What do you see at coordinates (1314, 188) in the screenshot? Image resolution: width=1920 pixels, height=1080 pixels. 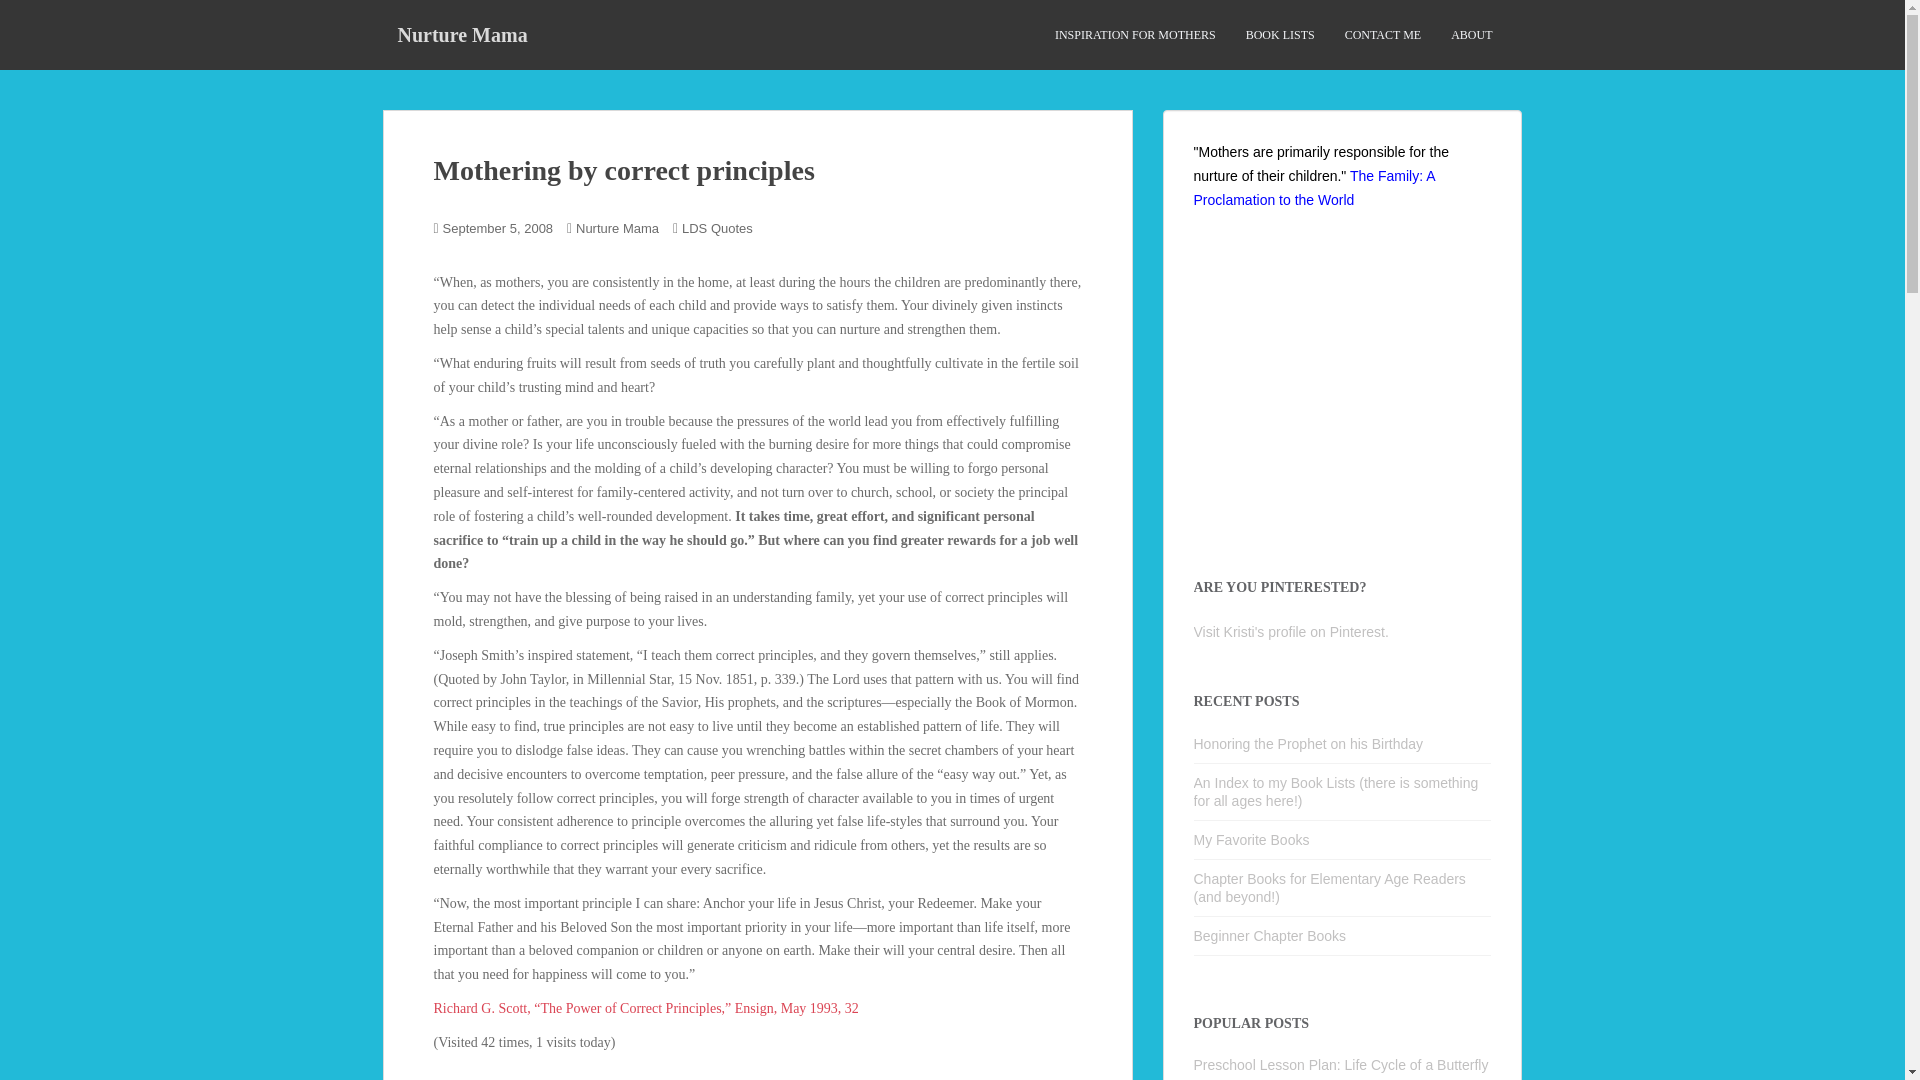 I see `The Family: A Proclamation to the World` at bounding box center [1314, 188].